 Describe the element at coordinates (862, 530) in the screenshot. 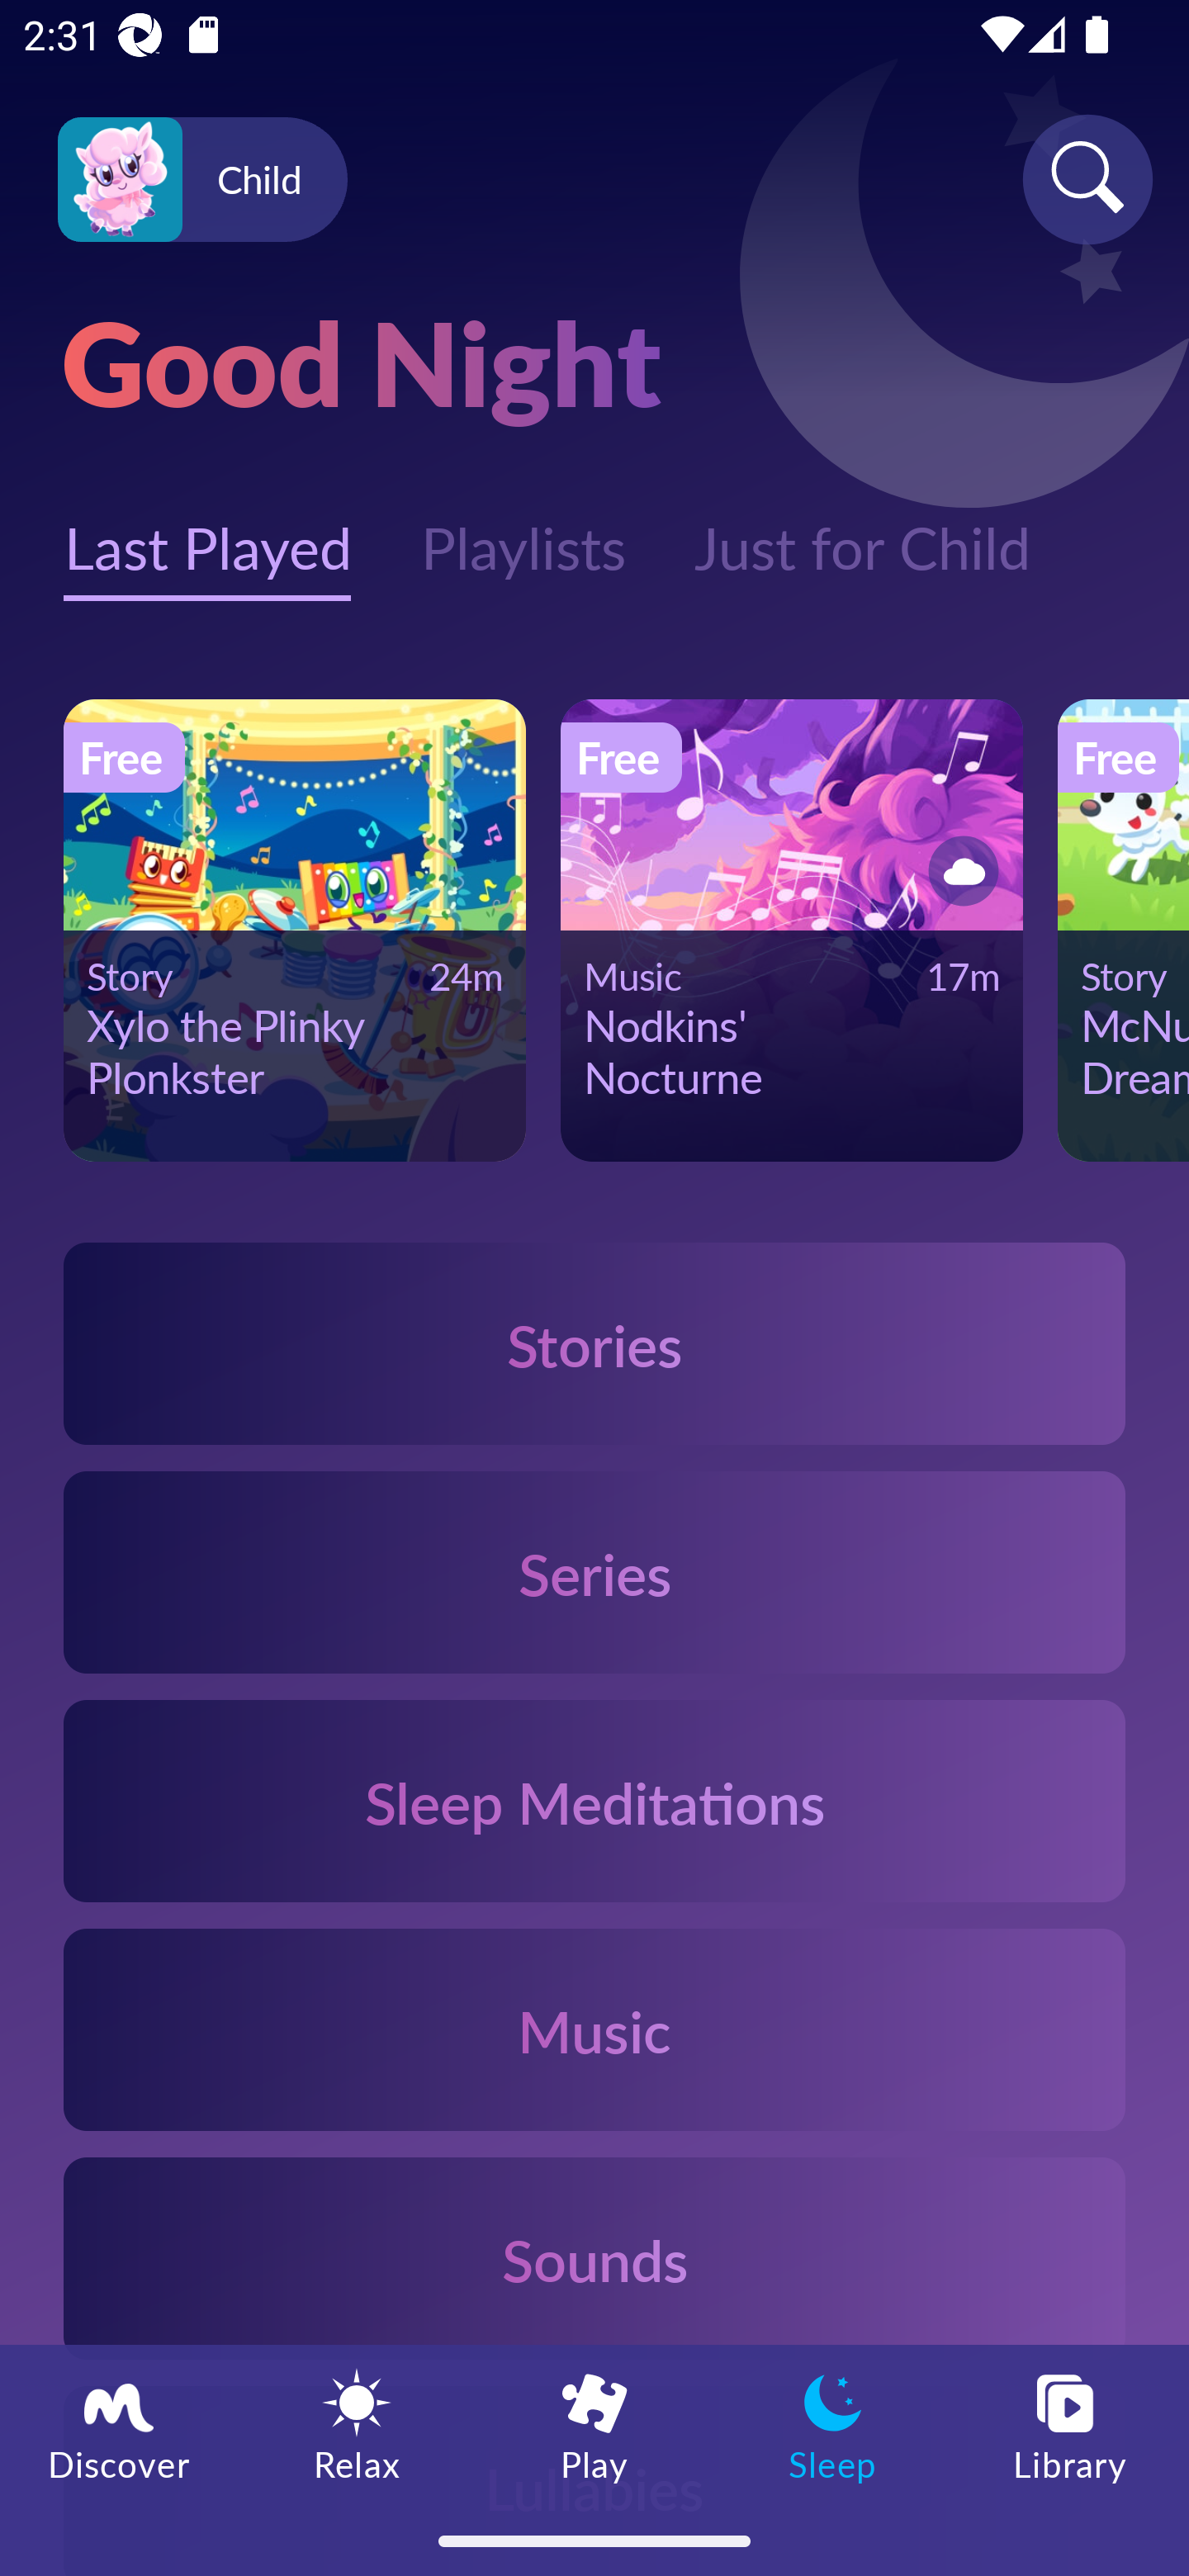

I see `Just for Child` at that location.